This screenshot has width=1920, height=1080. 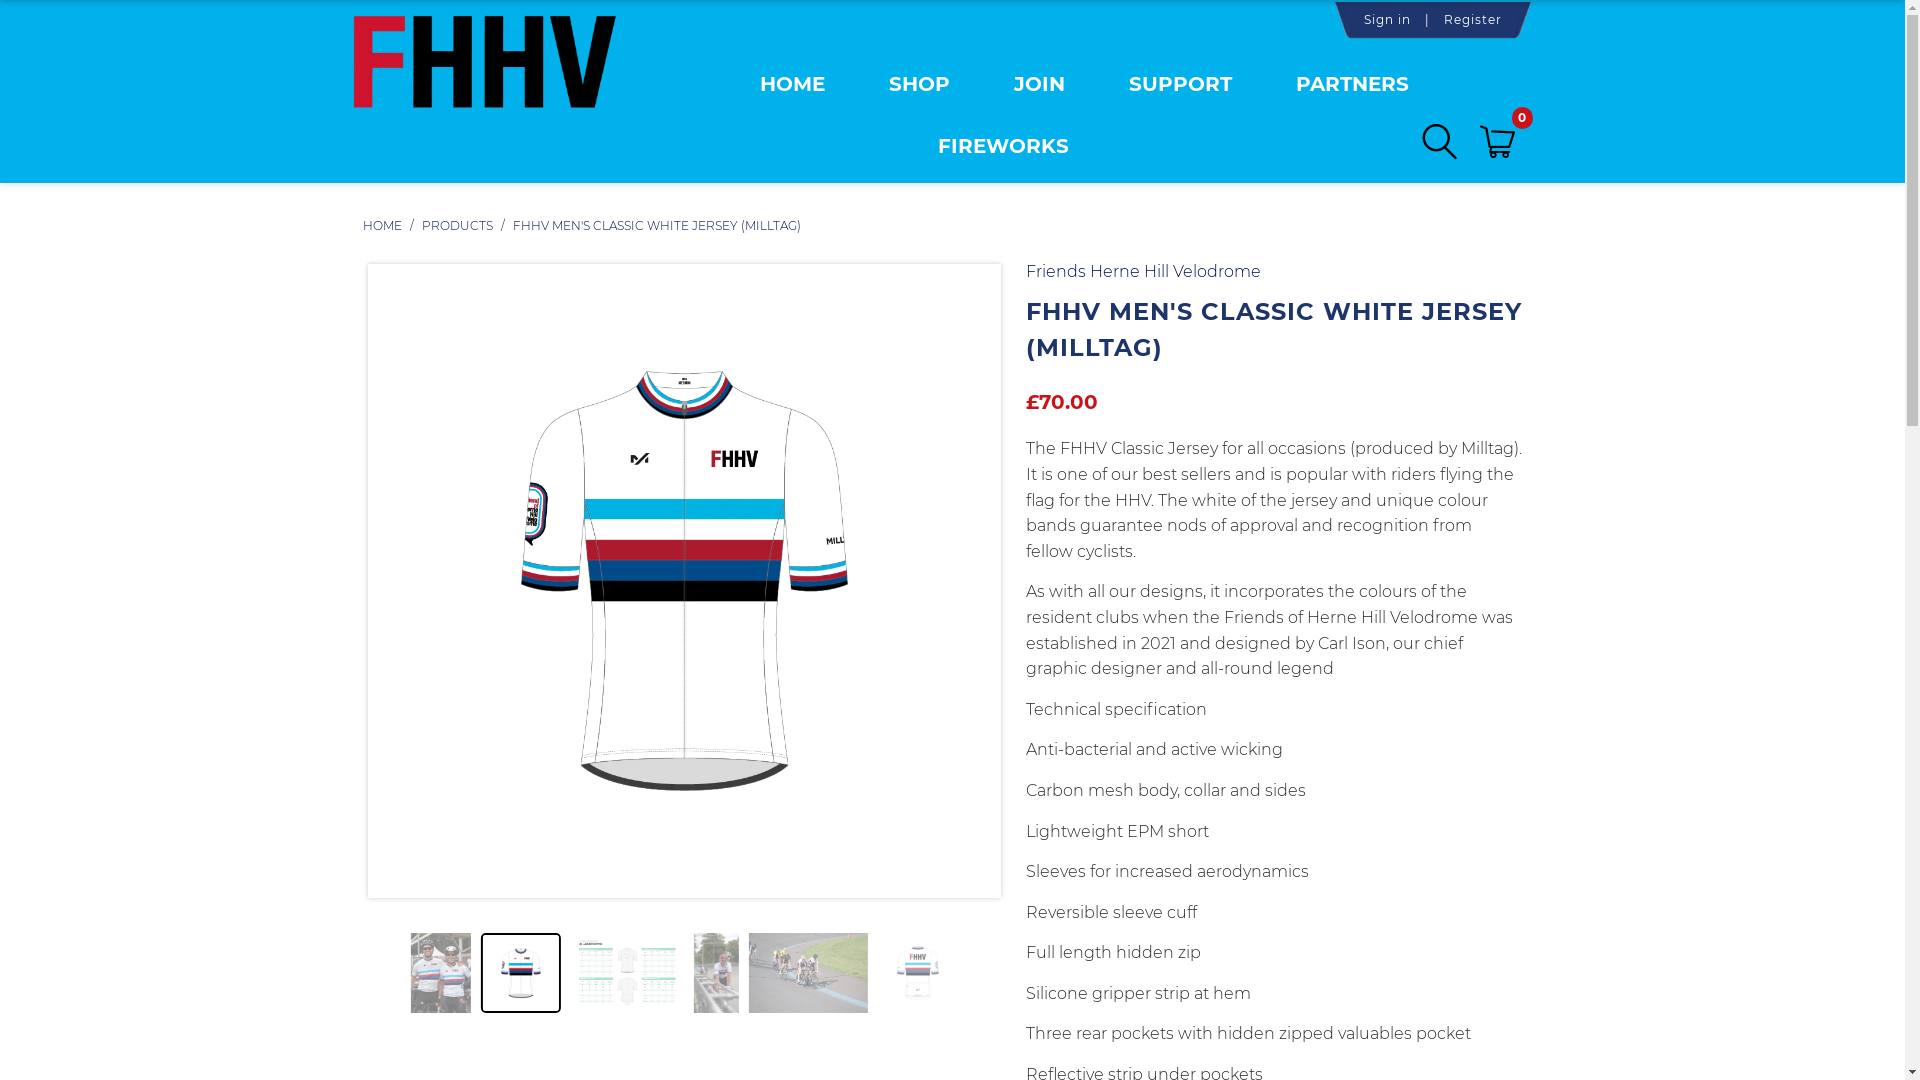 What do you see at coordinates (1144, 272) in the screenshot?
I see `Friends Herne Hill Velodrome` at bounding box center [1144, 272].